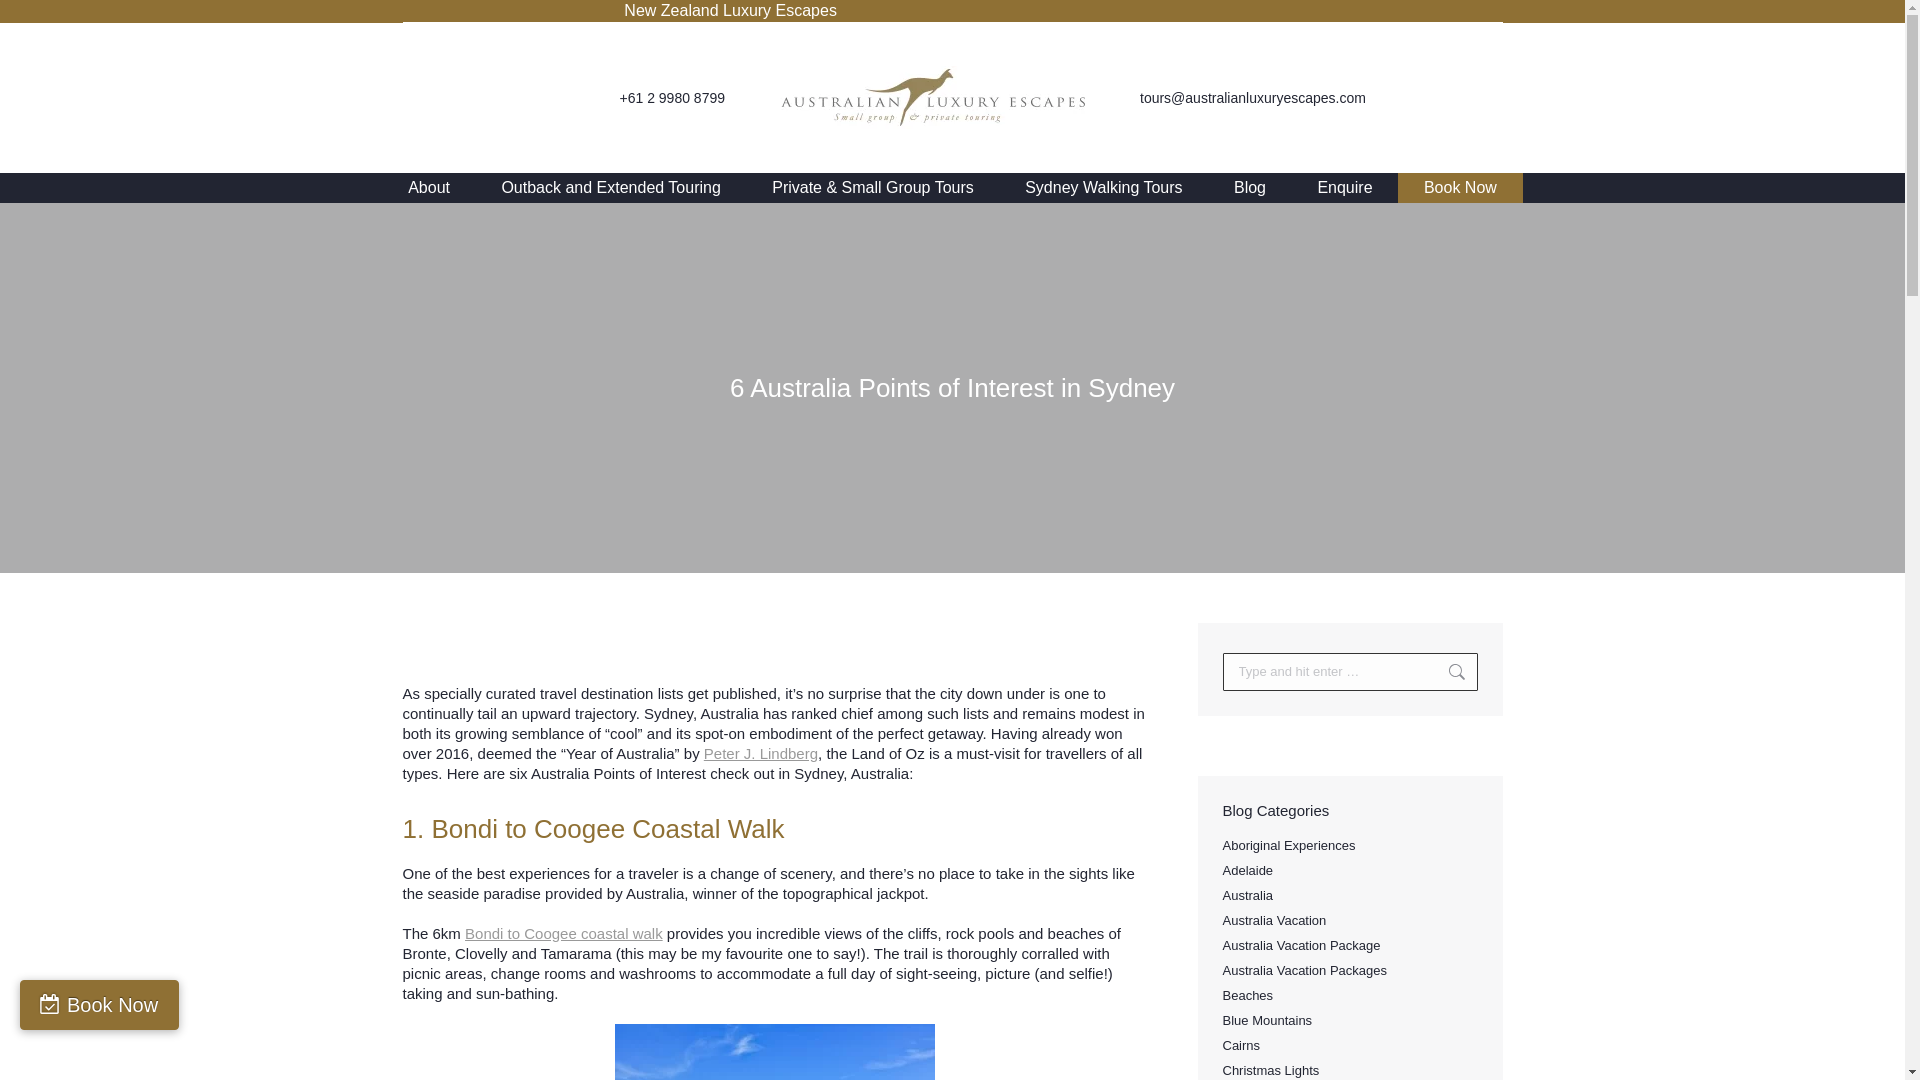 Image resolution: width=1920 pixels, height=1080 pixels. What do you see at coordinates (730, 10) in the screenshot?
I see `New Zealand Luxury Escapes` at bounding box center [730, 10].